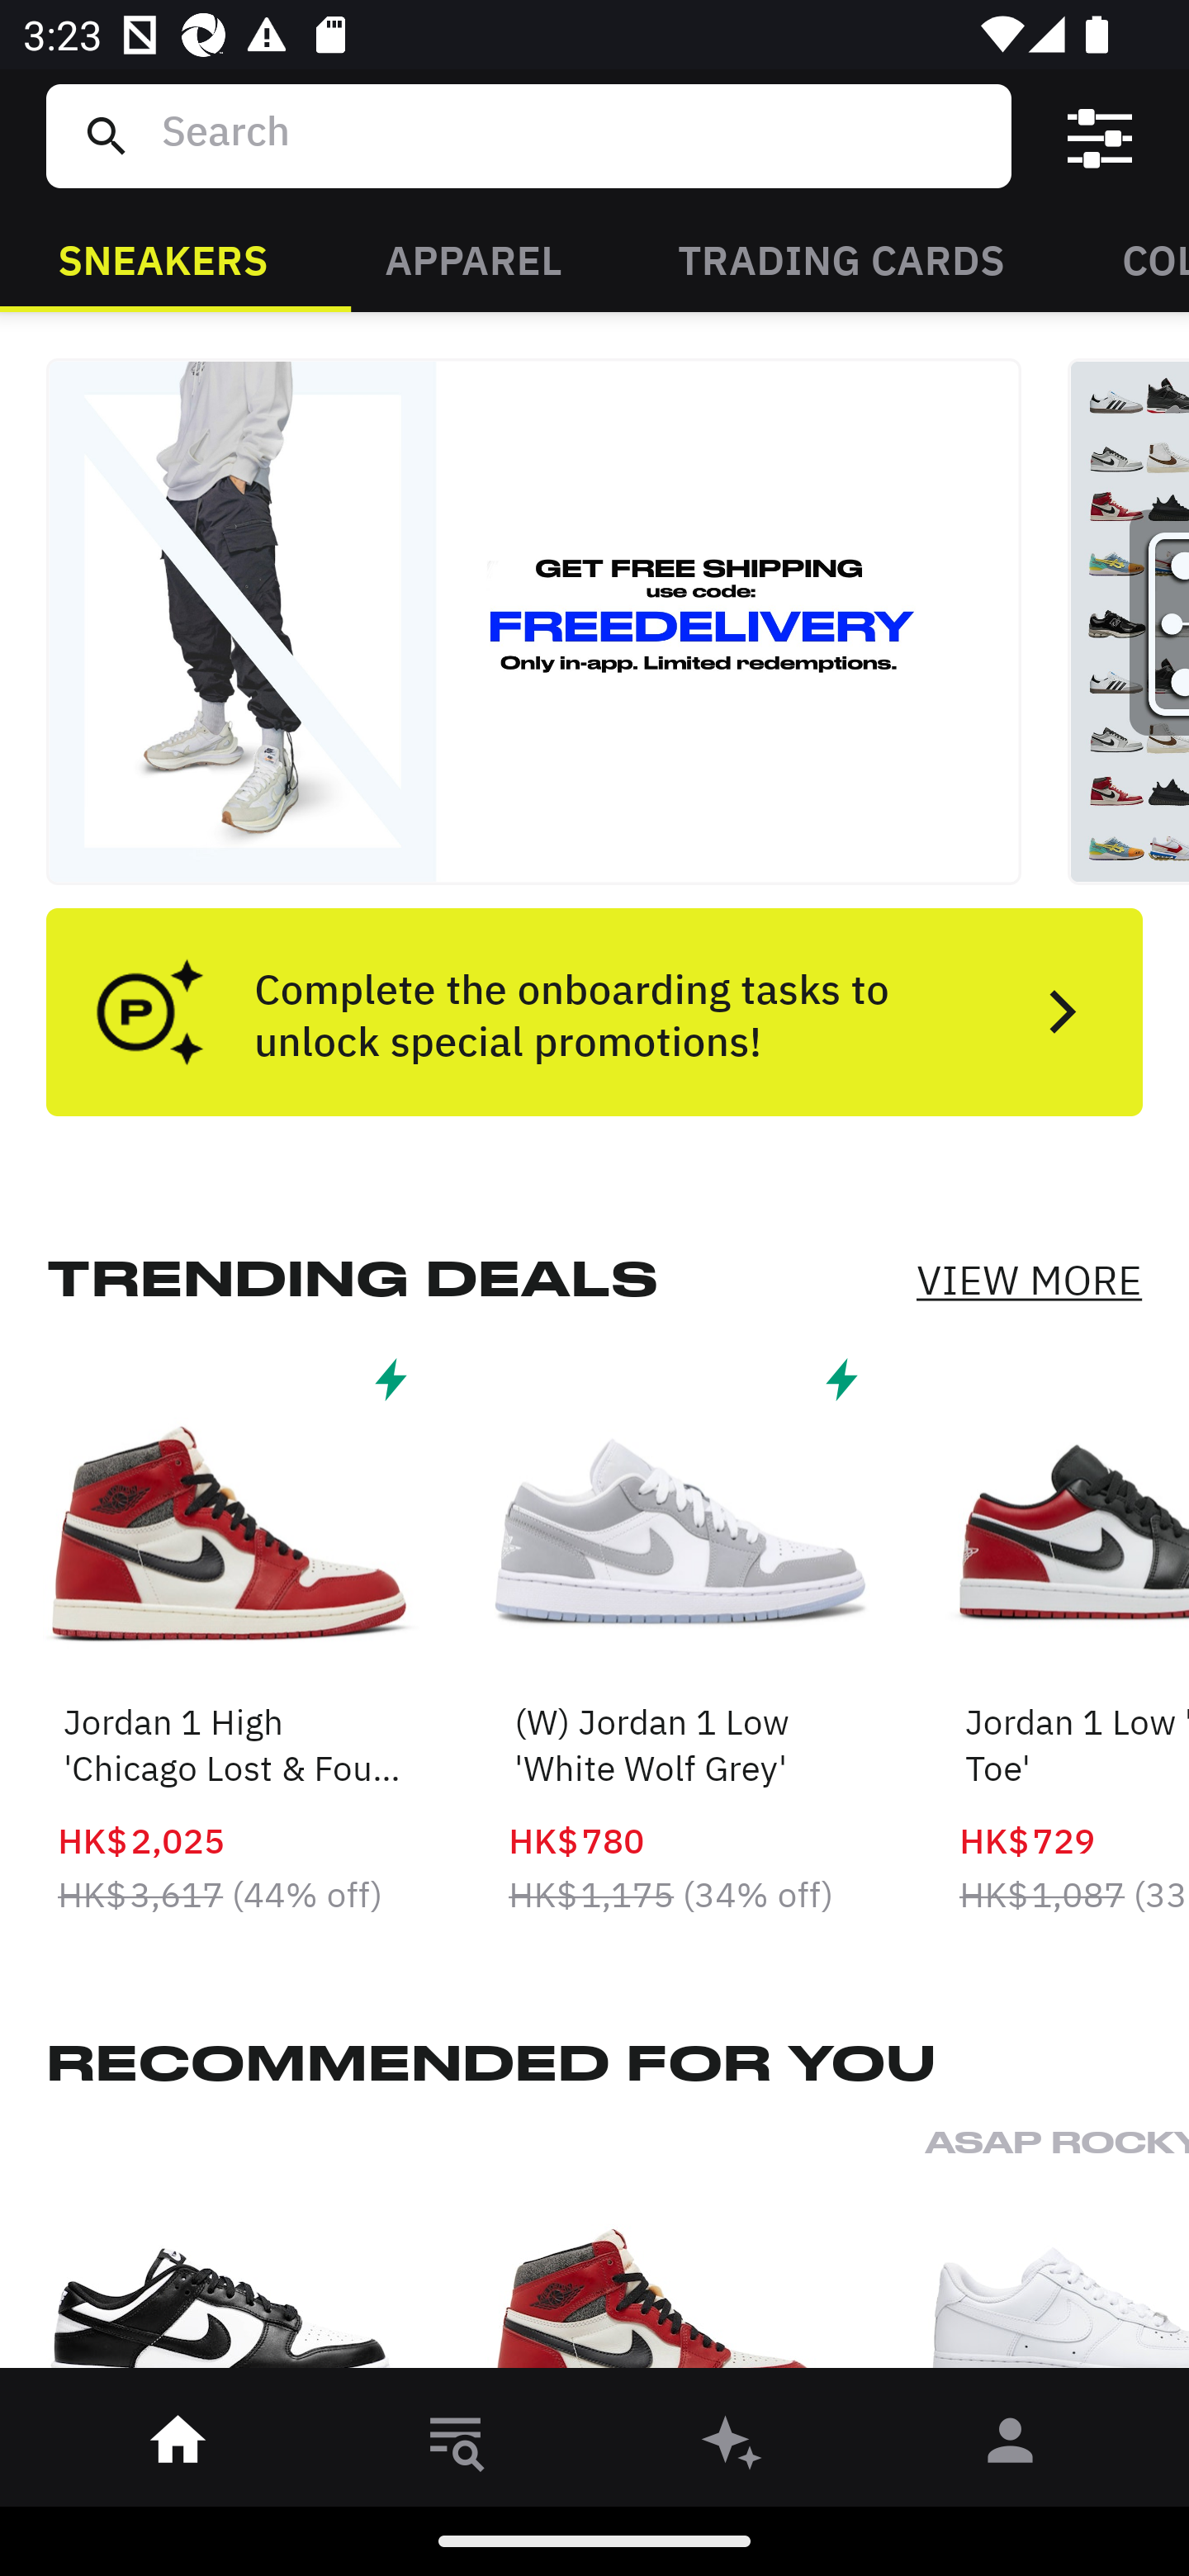  Describe the element at coordinates (574, 135) in the screenshot. I see `Search` at that location.